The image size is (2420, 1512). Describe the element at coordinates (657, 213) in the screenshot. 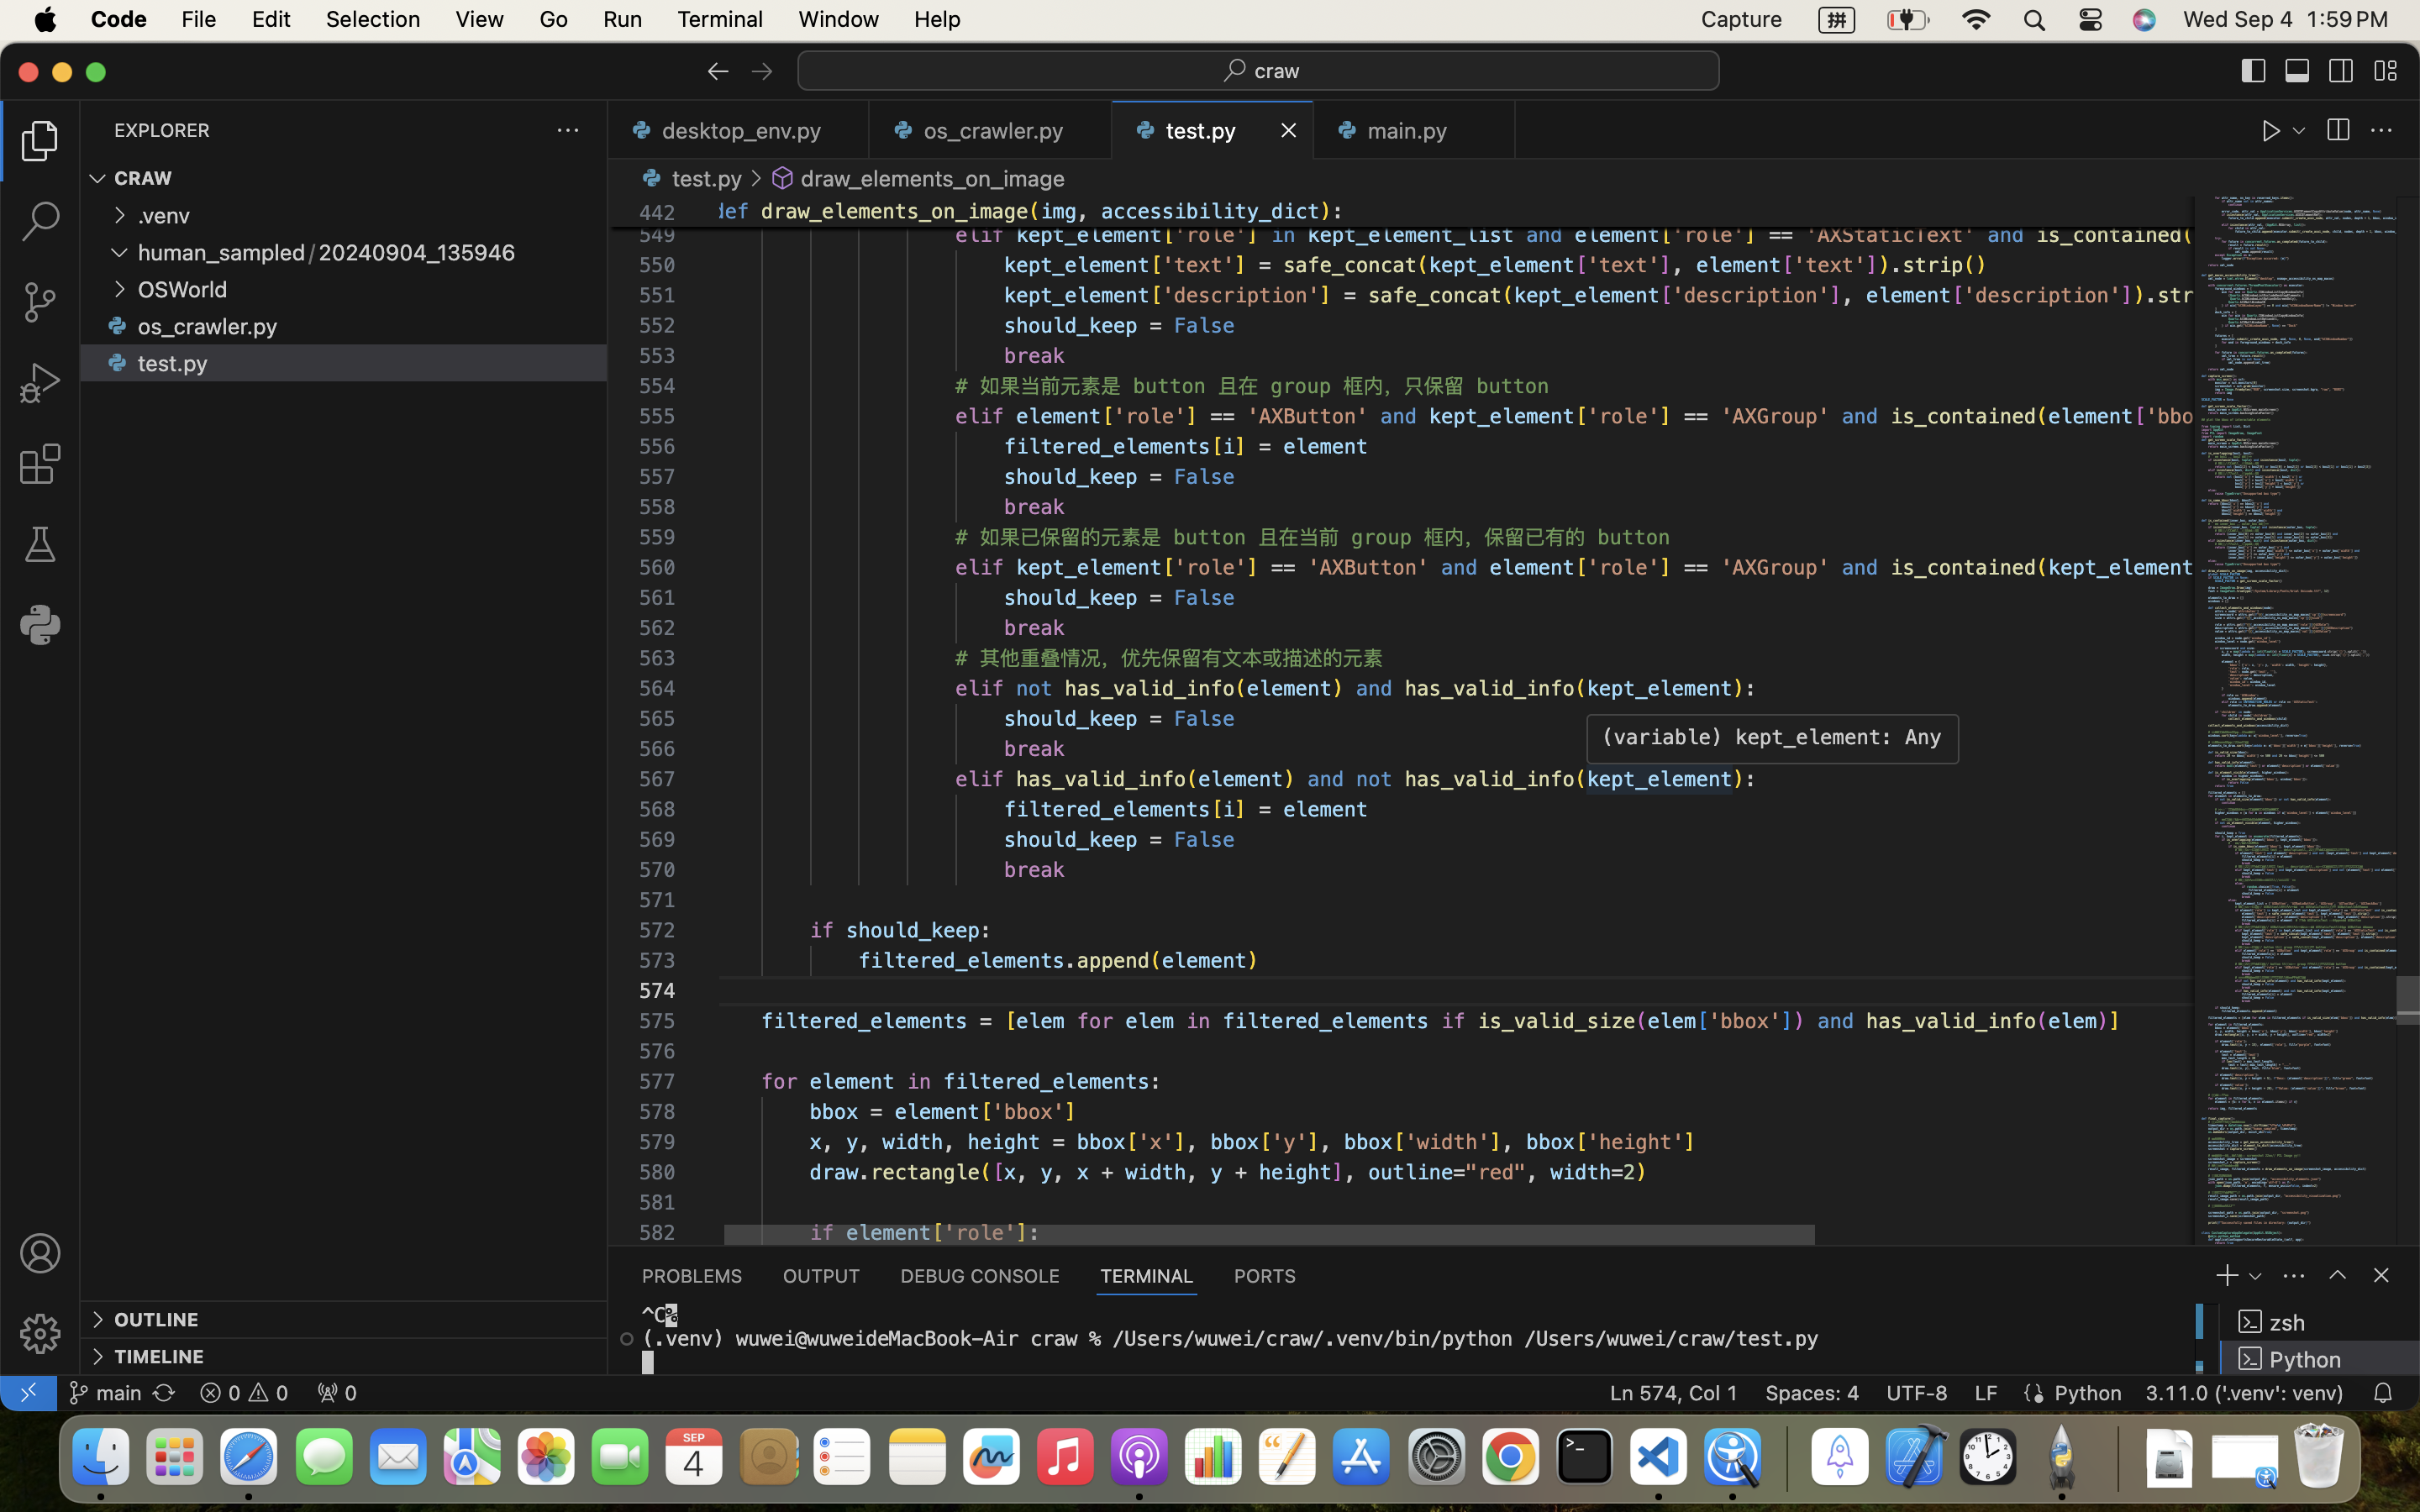

I see `442` at that location.